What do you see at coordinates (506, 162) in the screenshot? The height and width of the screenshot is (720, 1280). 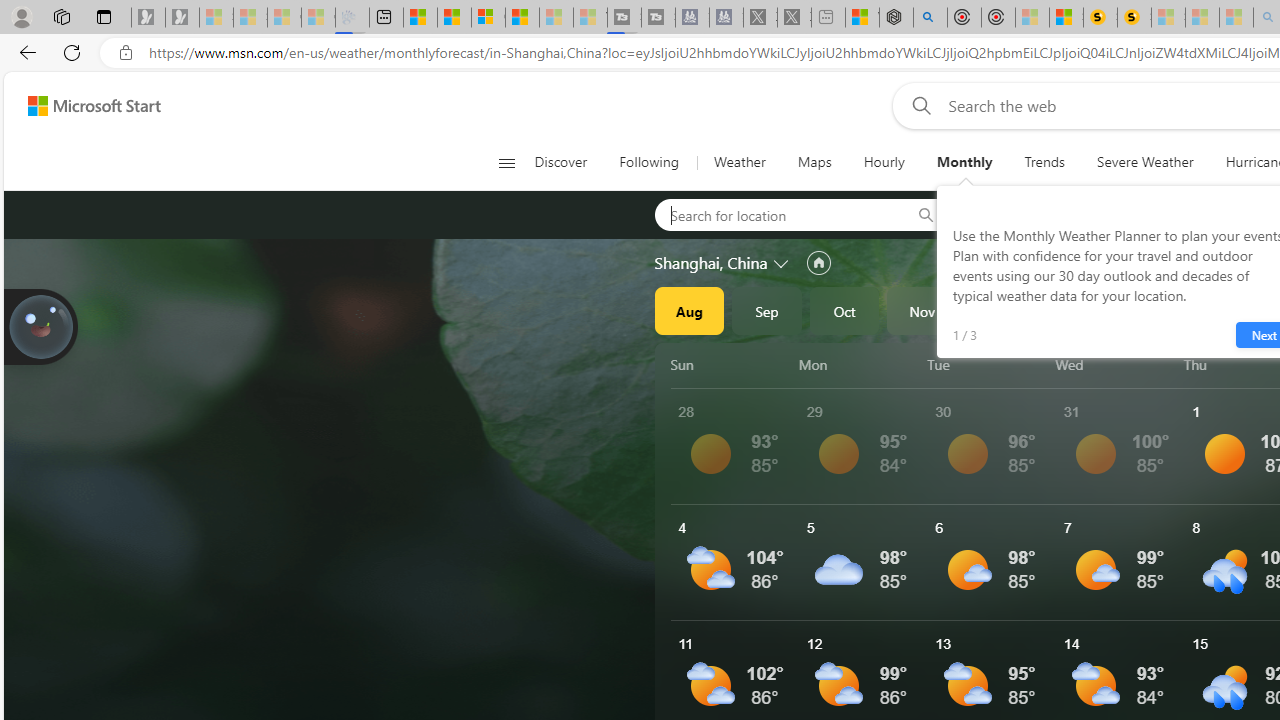 I see `Open navigation menu` at bounding box center [506, 162].